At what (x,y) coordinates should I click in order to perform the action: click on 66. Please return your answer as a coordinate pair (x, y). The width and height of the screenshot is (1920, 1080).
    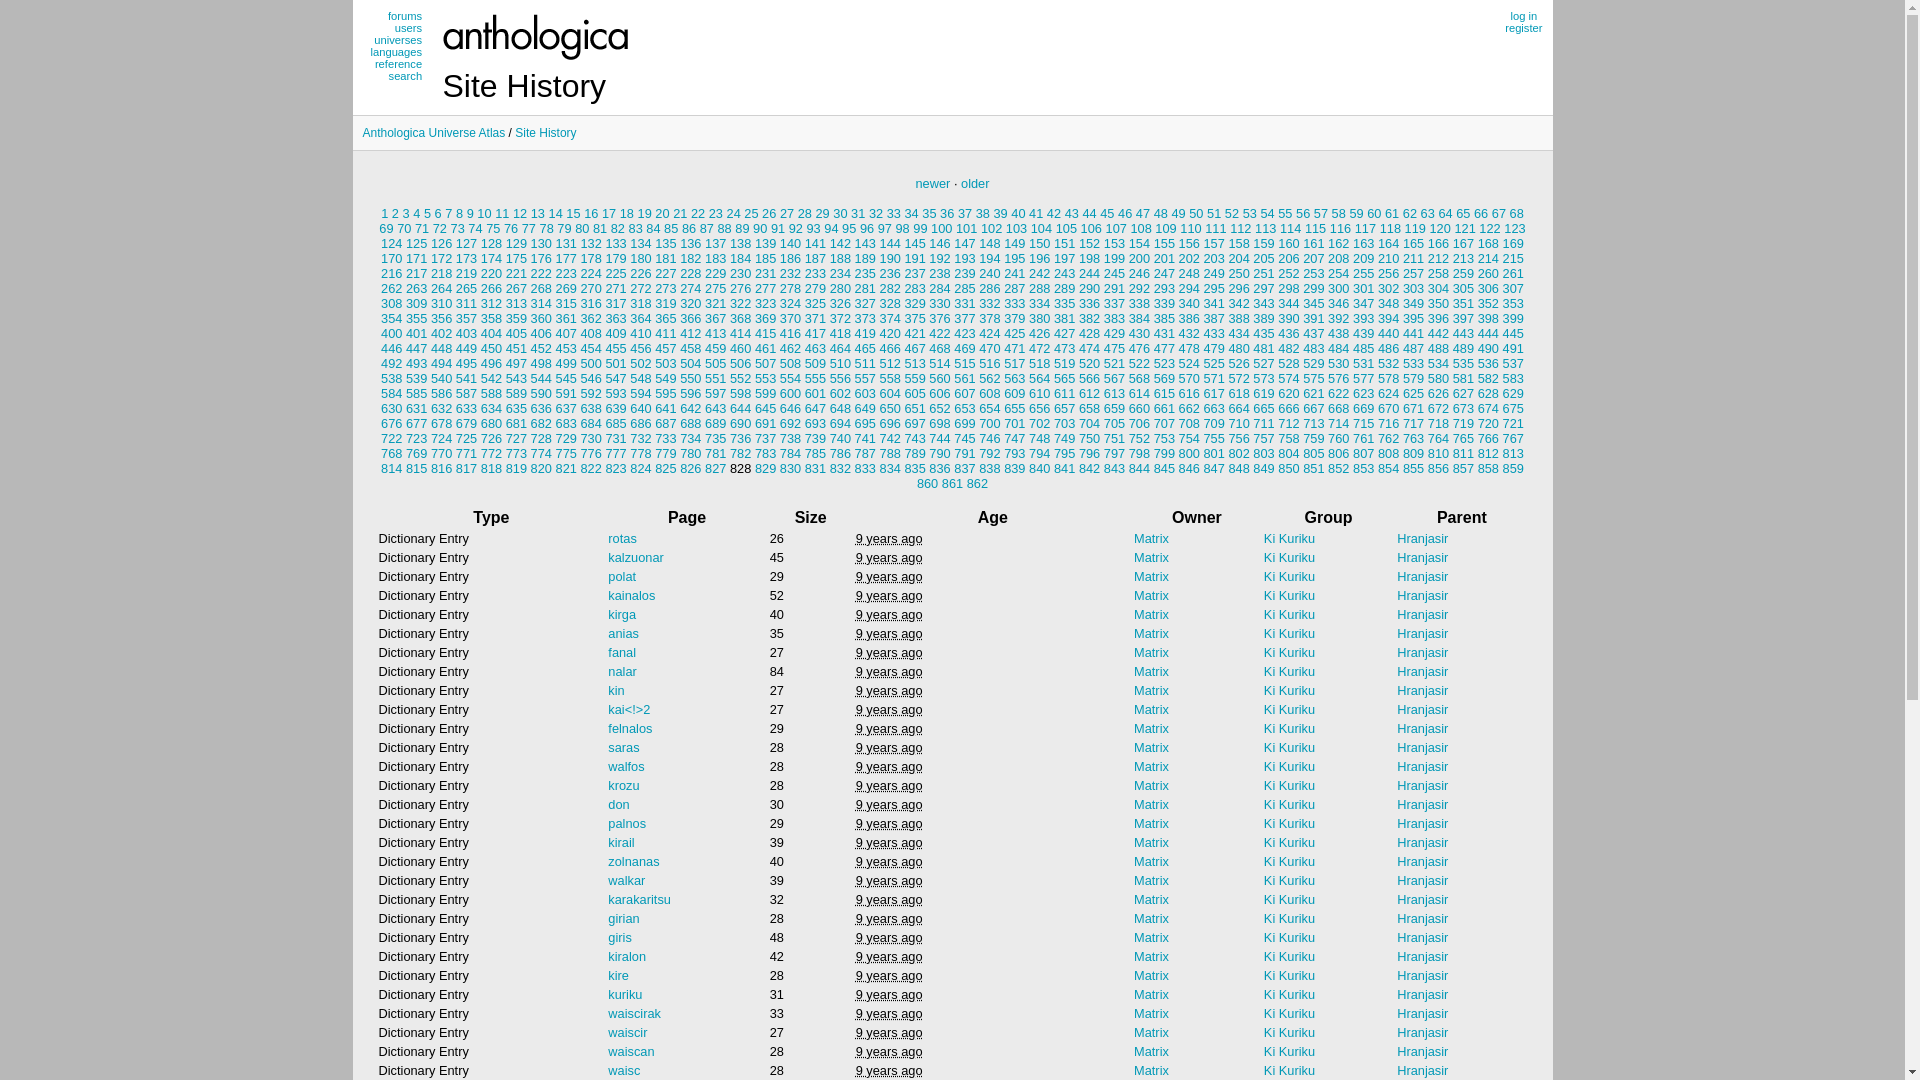
    Looking at the image, I should click on (1481, 214).